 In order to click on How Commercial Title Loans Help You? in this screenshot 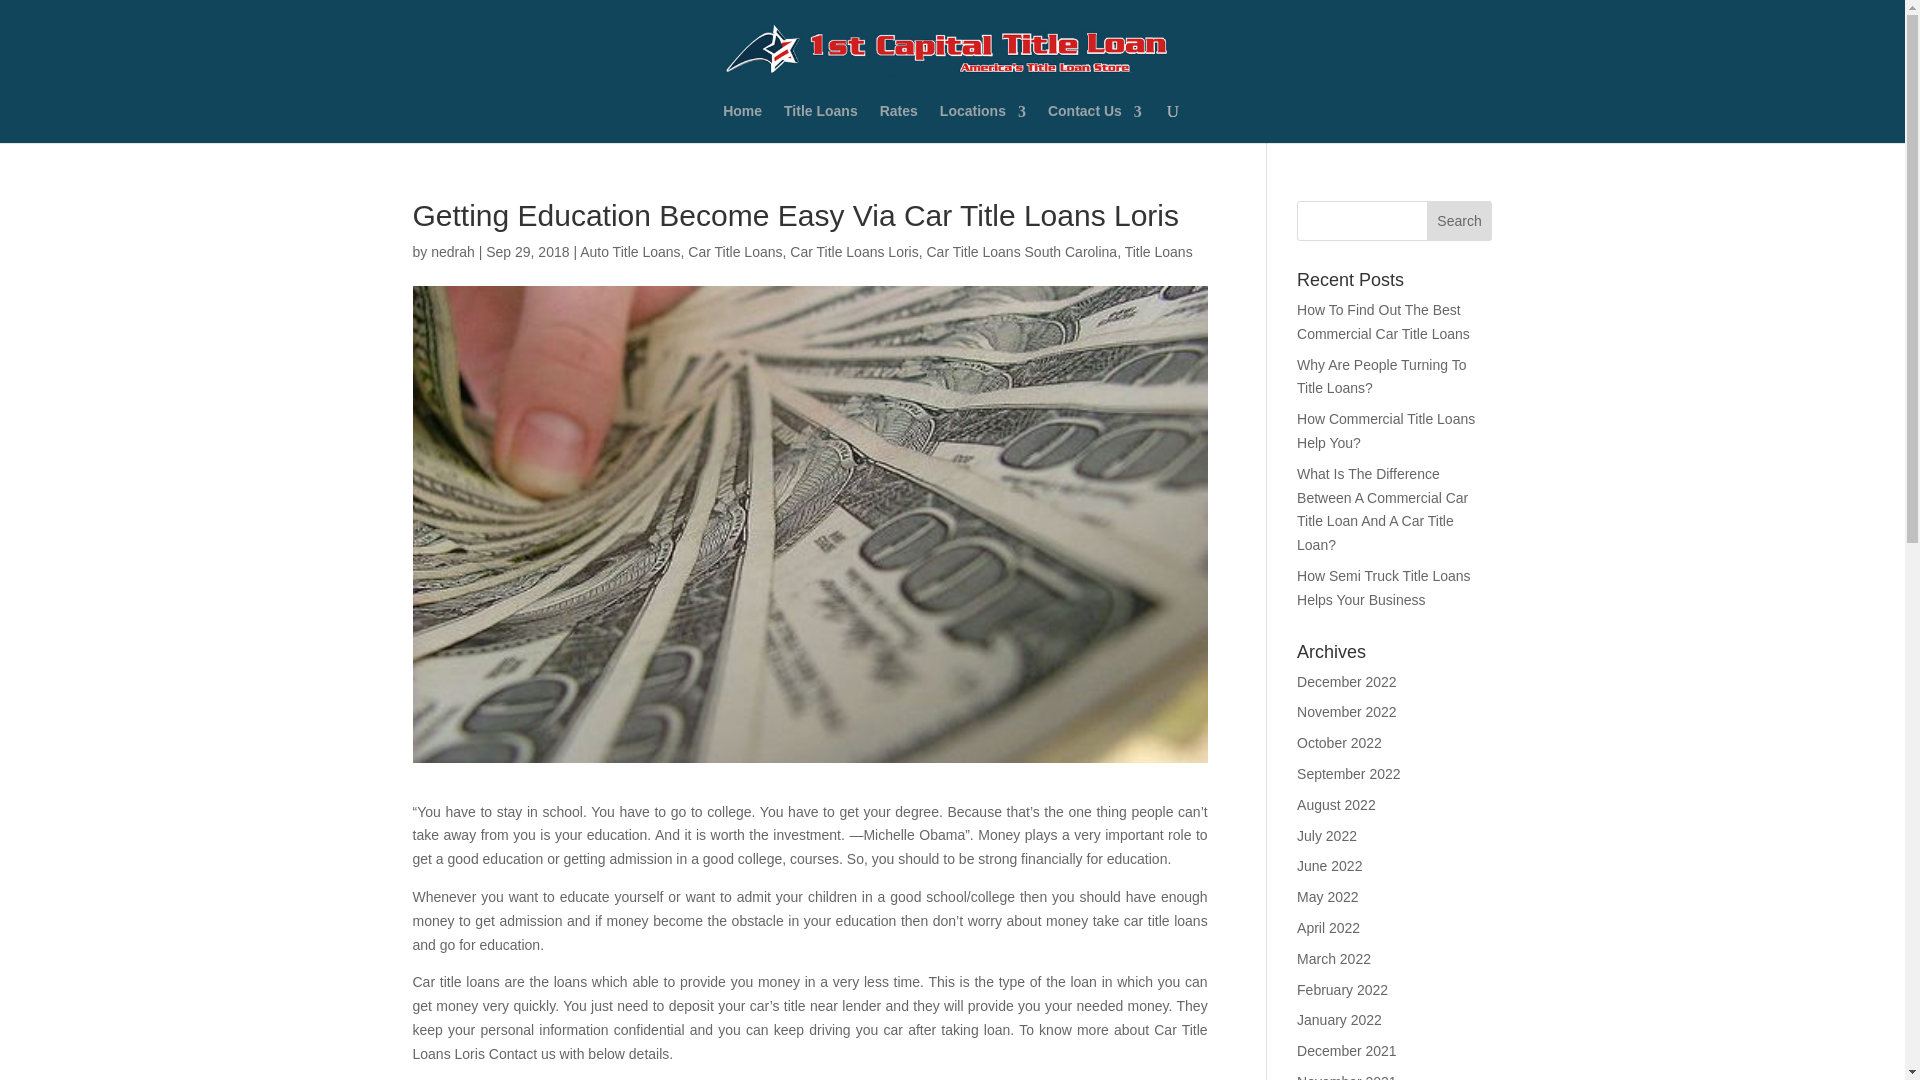, I will do `click(1386, 431)`.